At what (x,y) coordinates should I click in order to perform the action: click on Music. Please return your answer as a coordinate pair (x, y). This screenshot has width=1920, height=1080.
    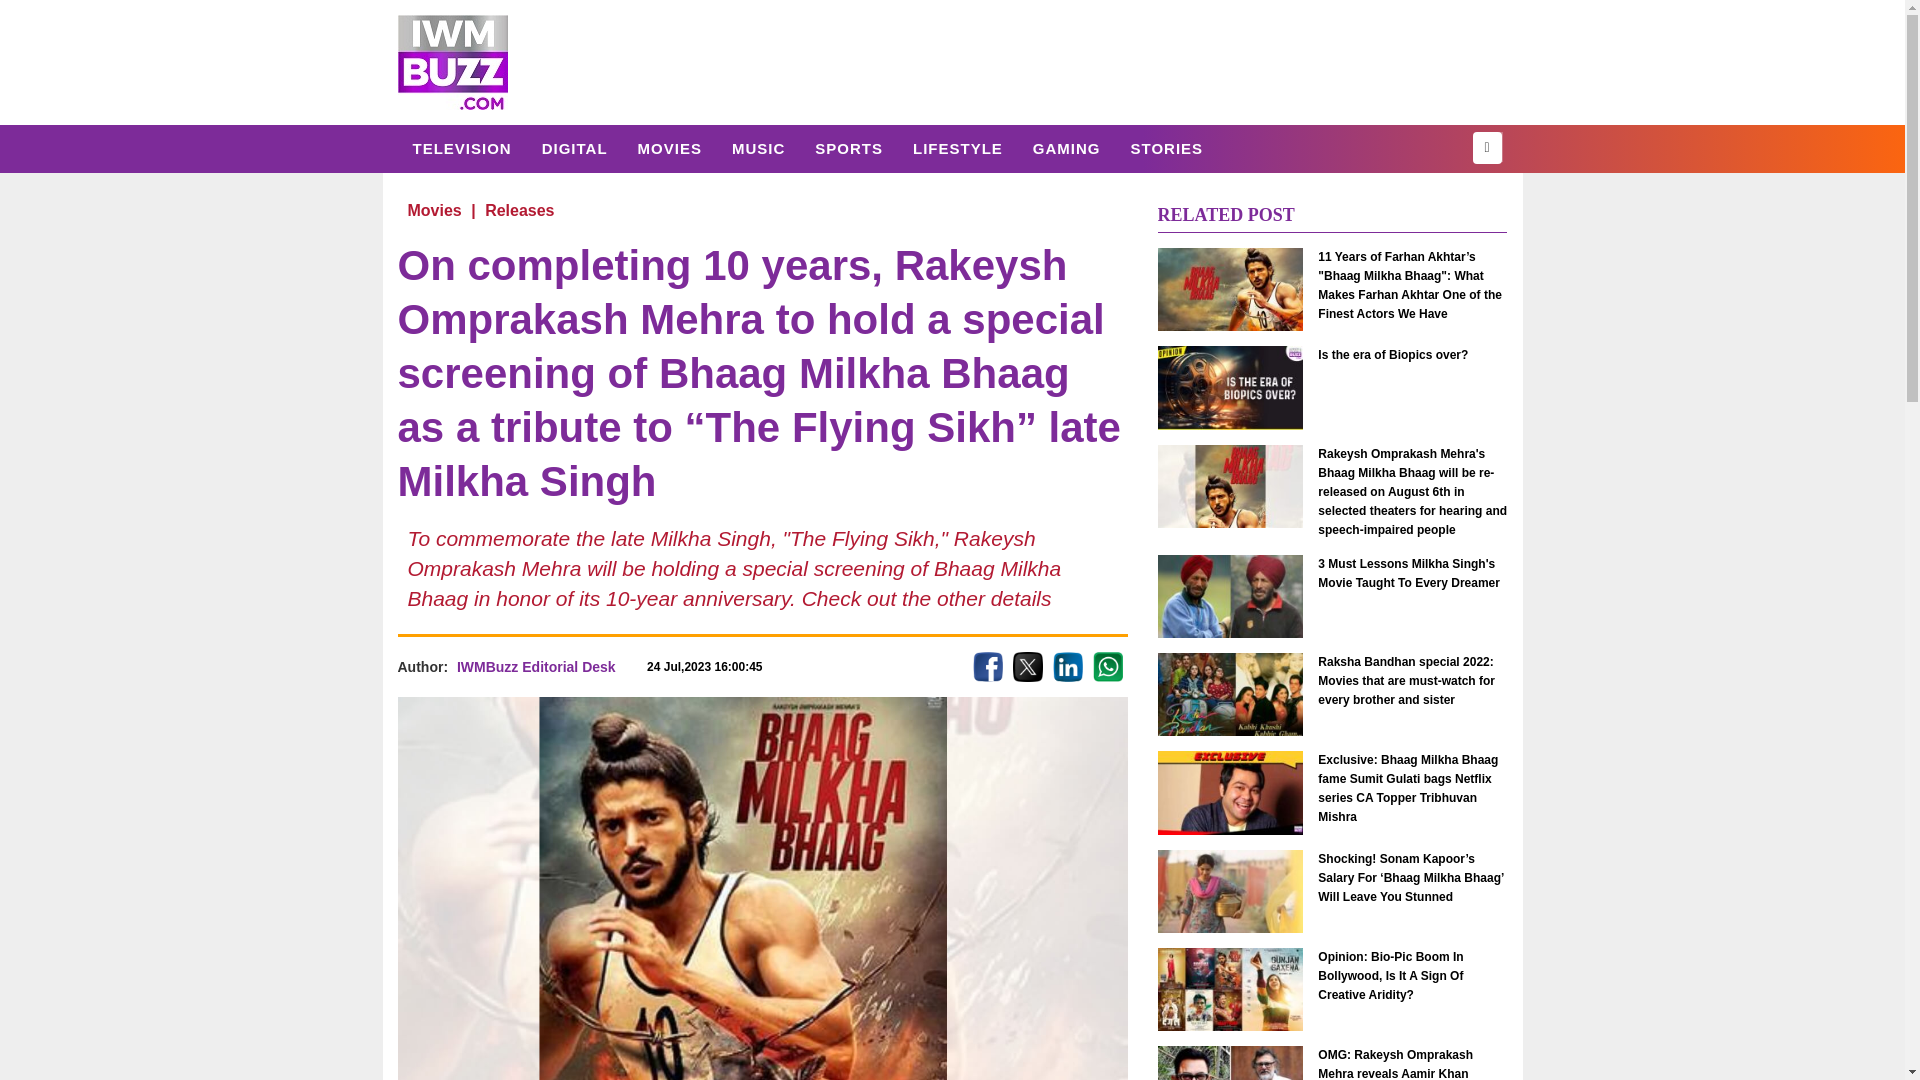
    Looking at the image, I should click on (758, 148).